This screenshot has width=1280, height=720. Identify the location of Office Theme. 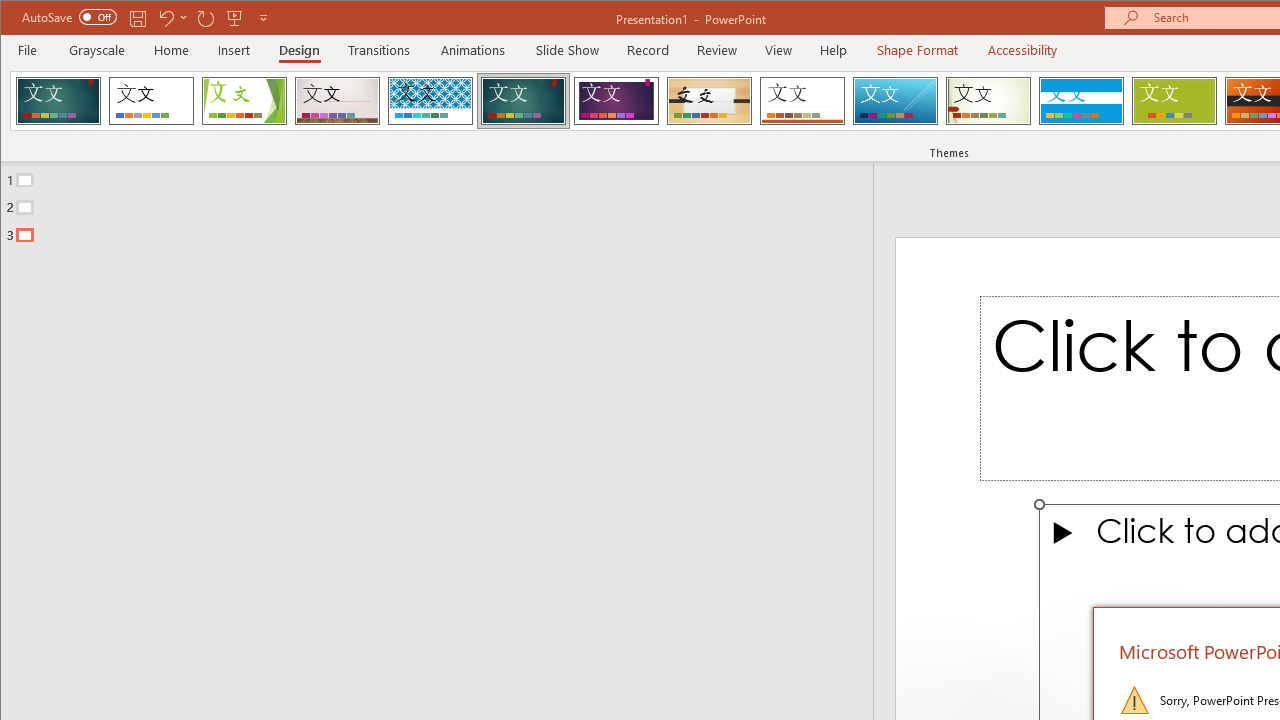
(151, 100).